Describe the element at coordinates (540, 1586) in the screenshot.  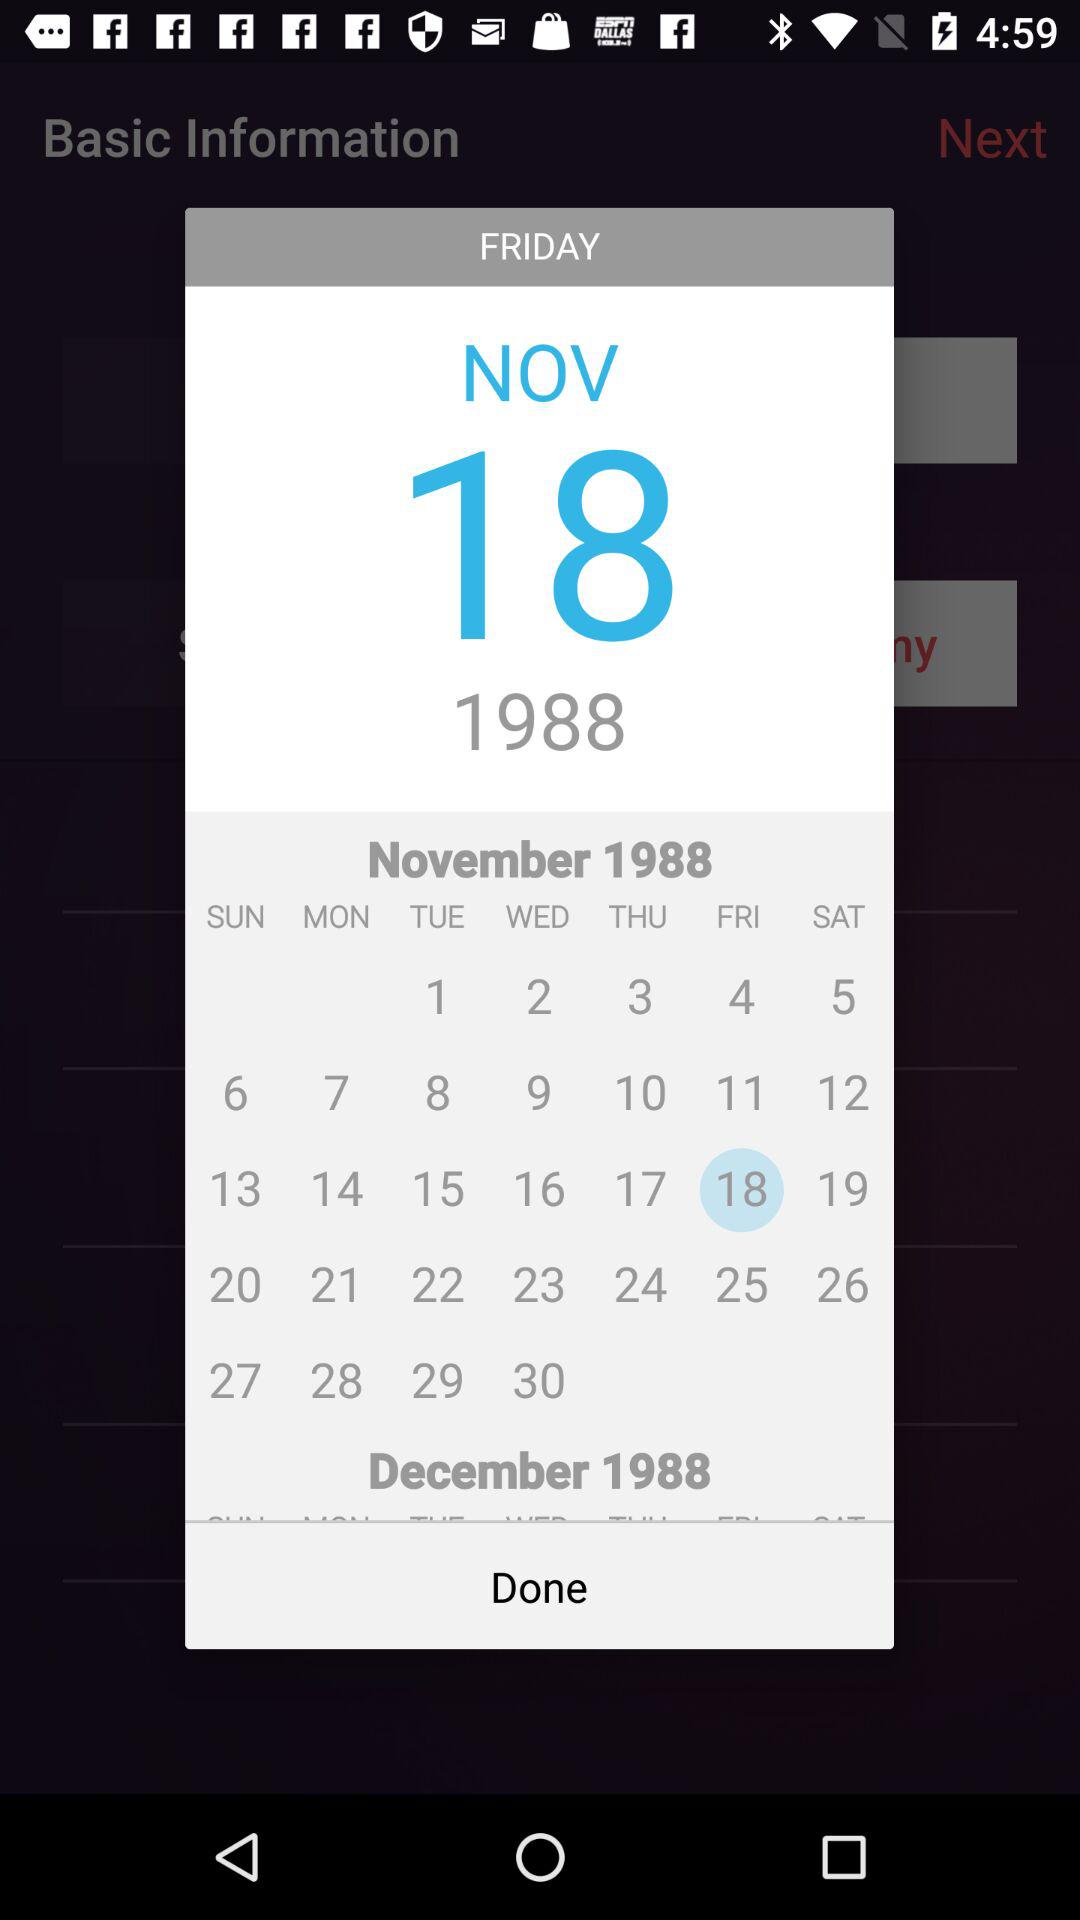
I see `jump to the done item` at that location.